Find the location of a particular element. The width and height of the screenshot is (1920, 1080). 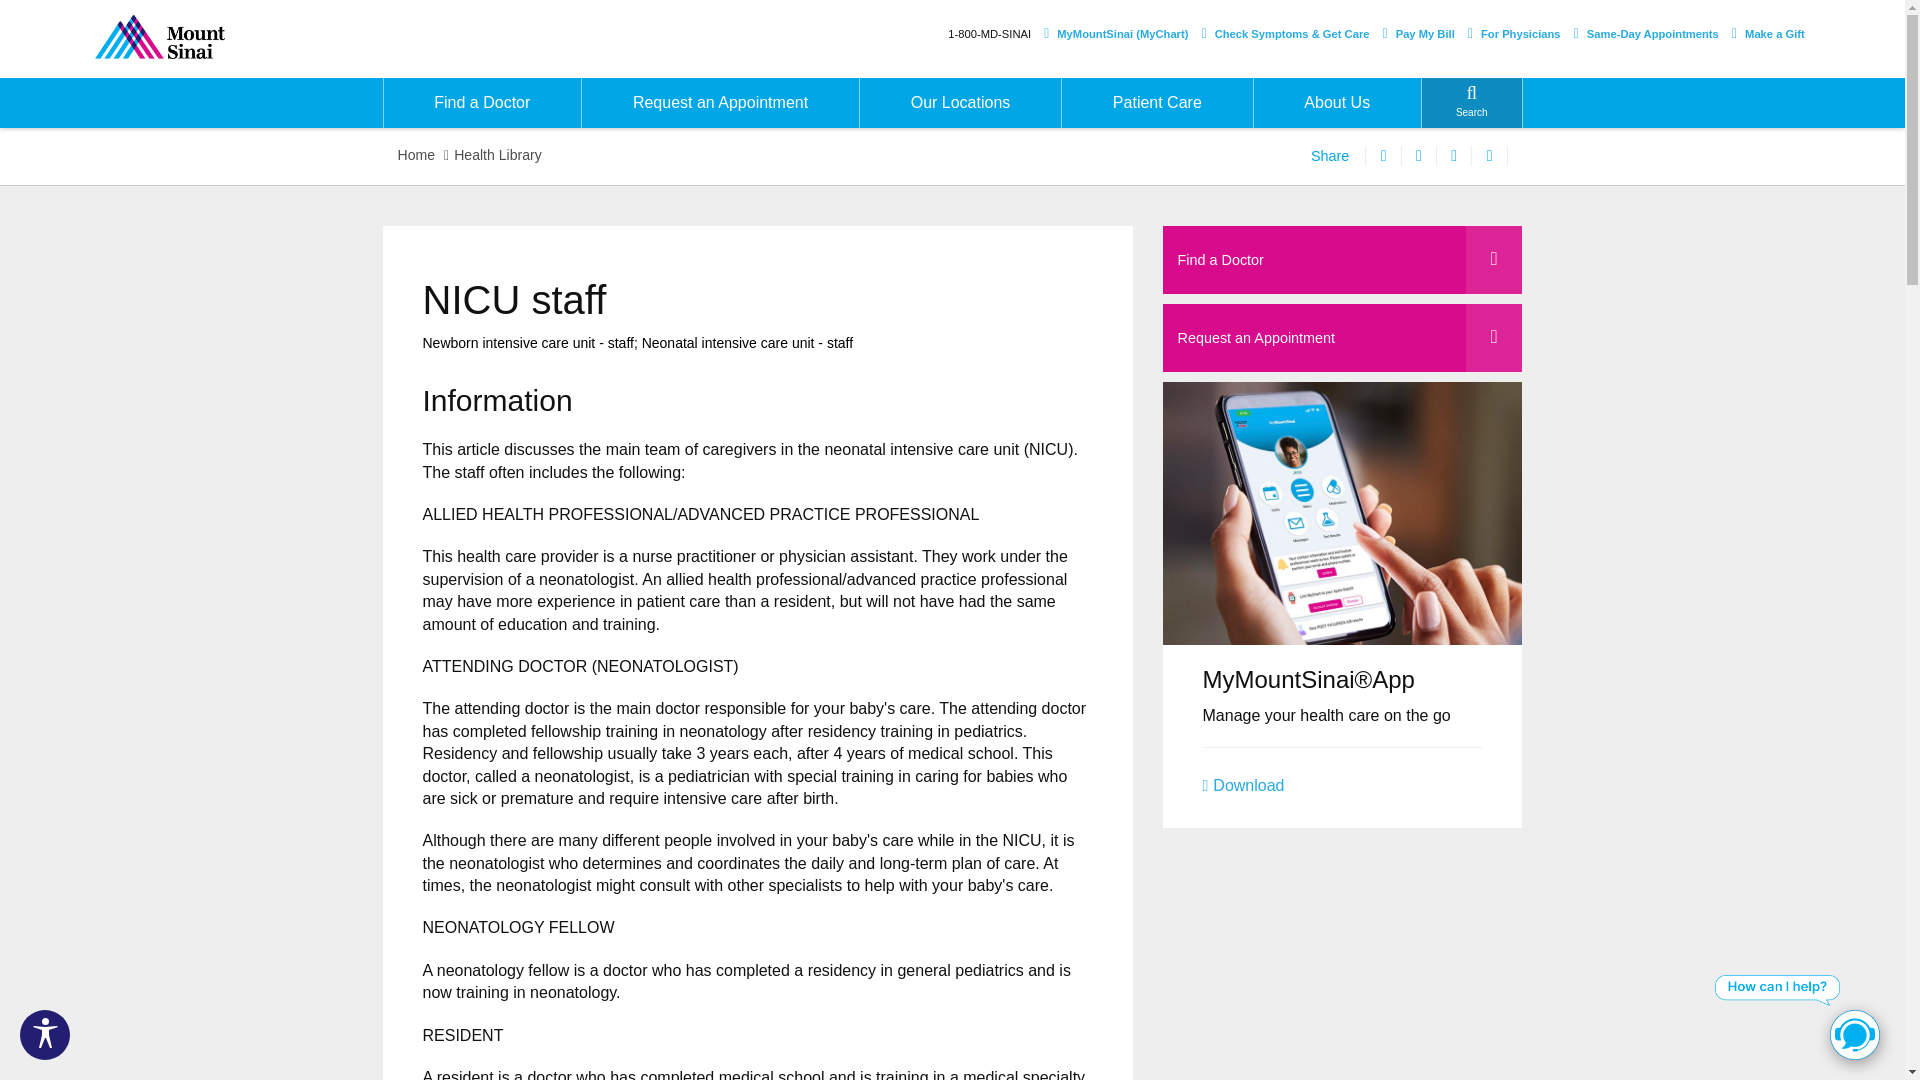

Request an Appointment is located at coordinates (720, 102).